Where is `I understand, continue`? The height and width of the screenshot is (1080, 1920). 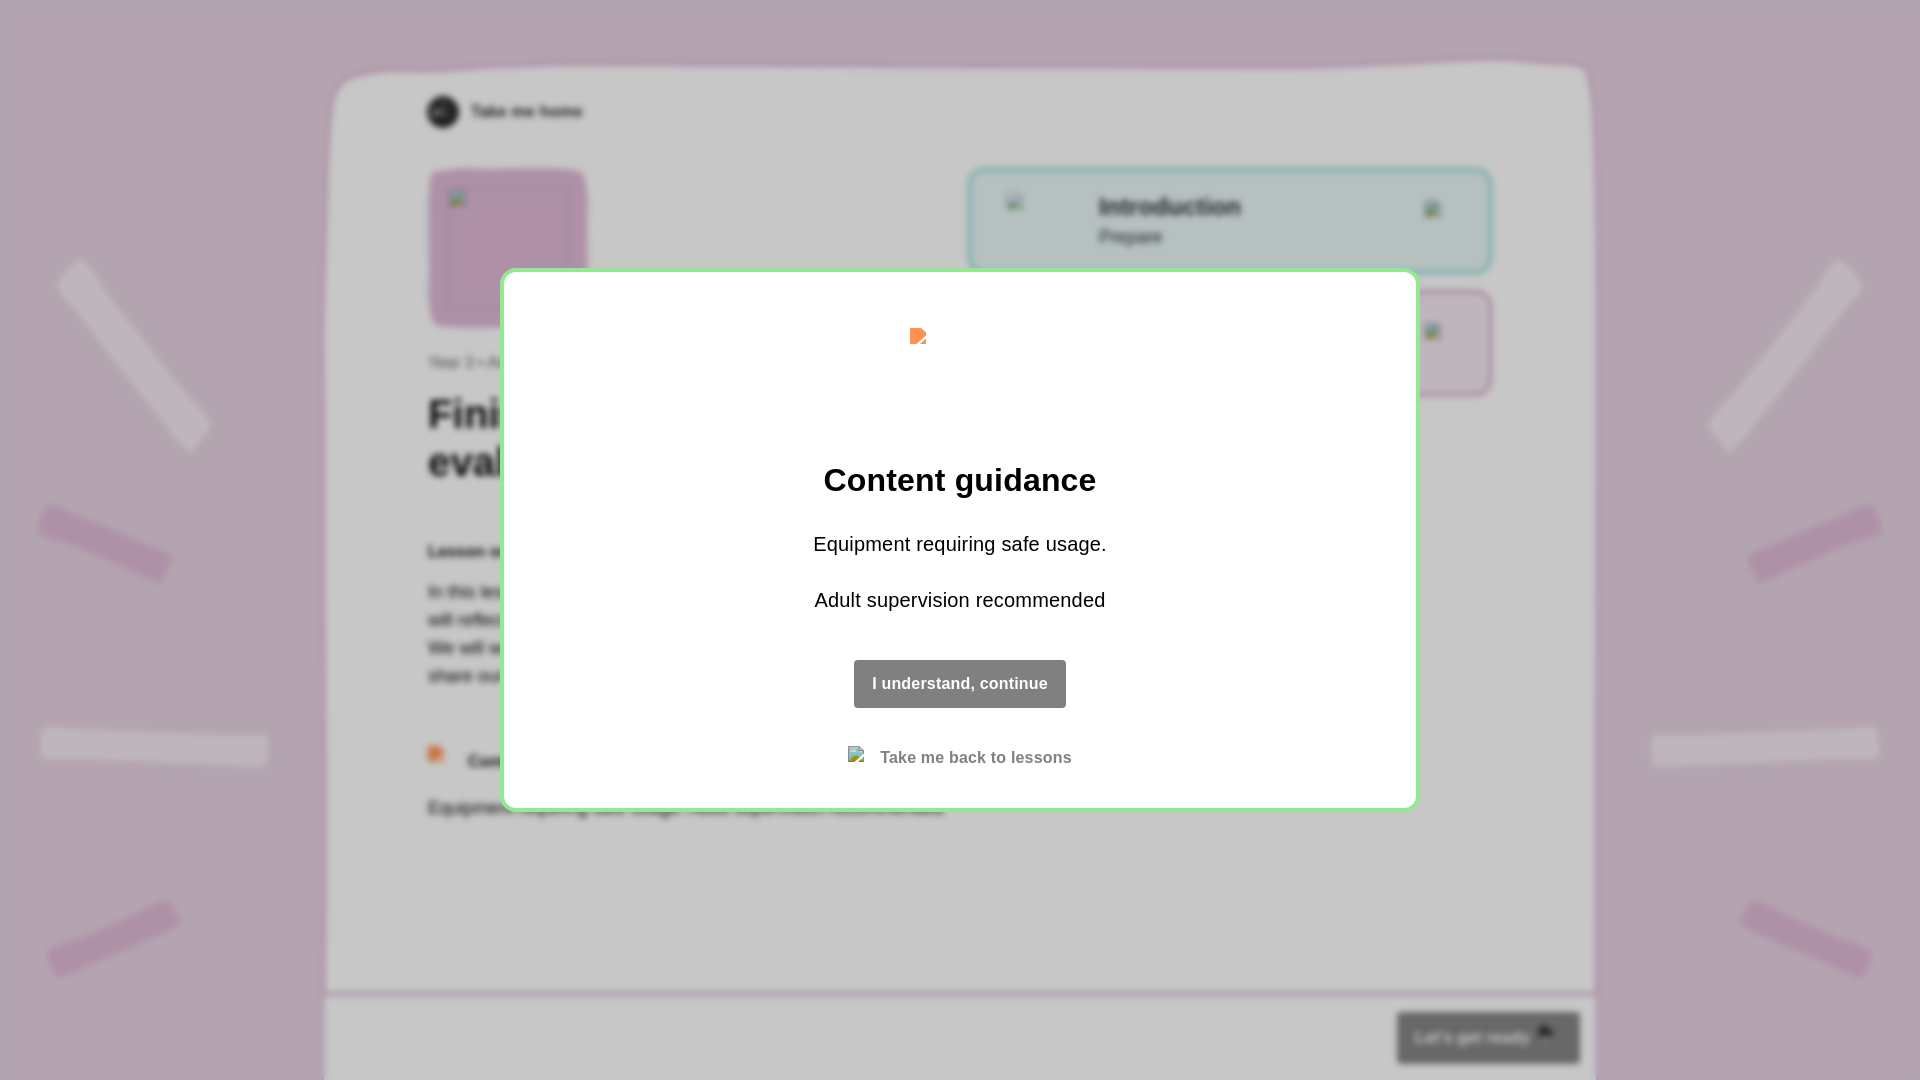
I understand, continue is located at coordinates (1229, 221).